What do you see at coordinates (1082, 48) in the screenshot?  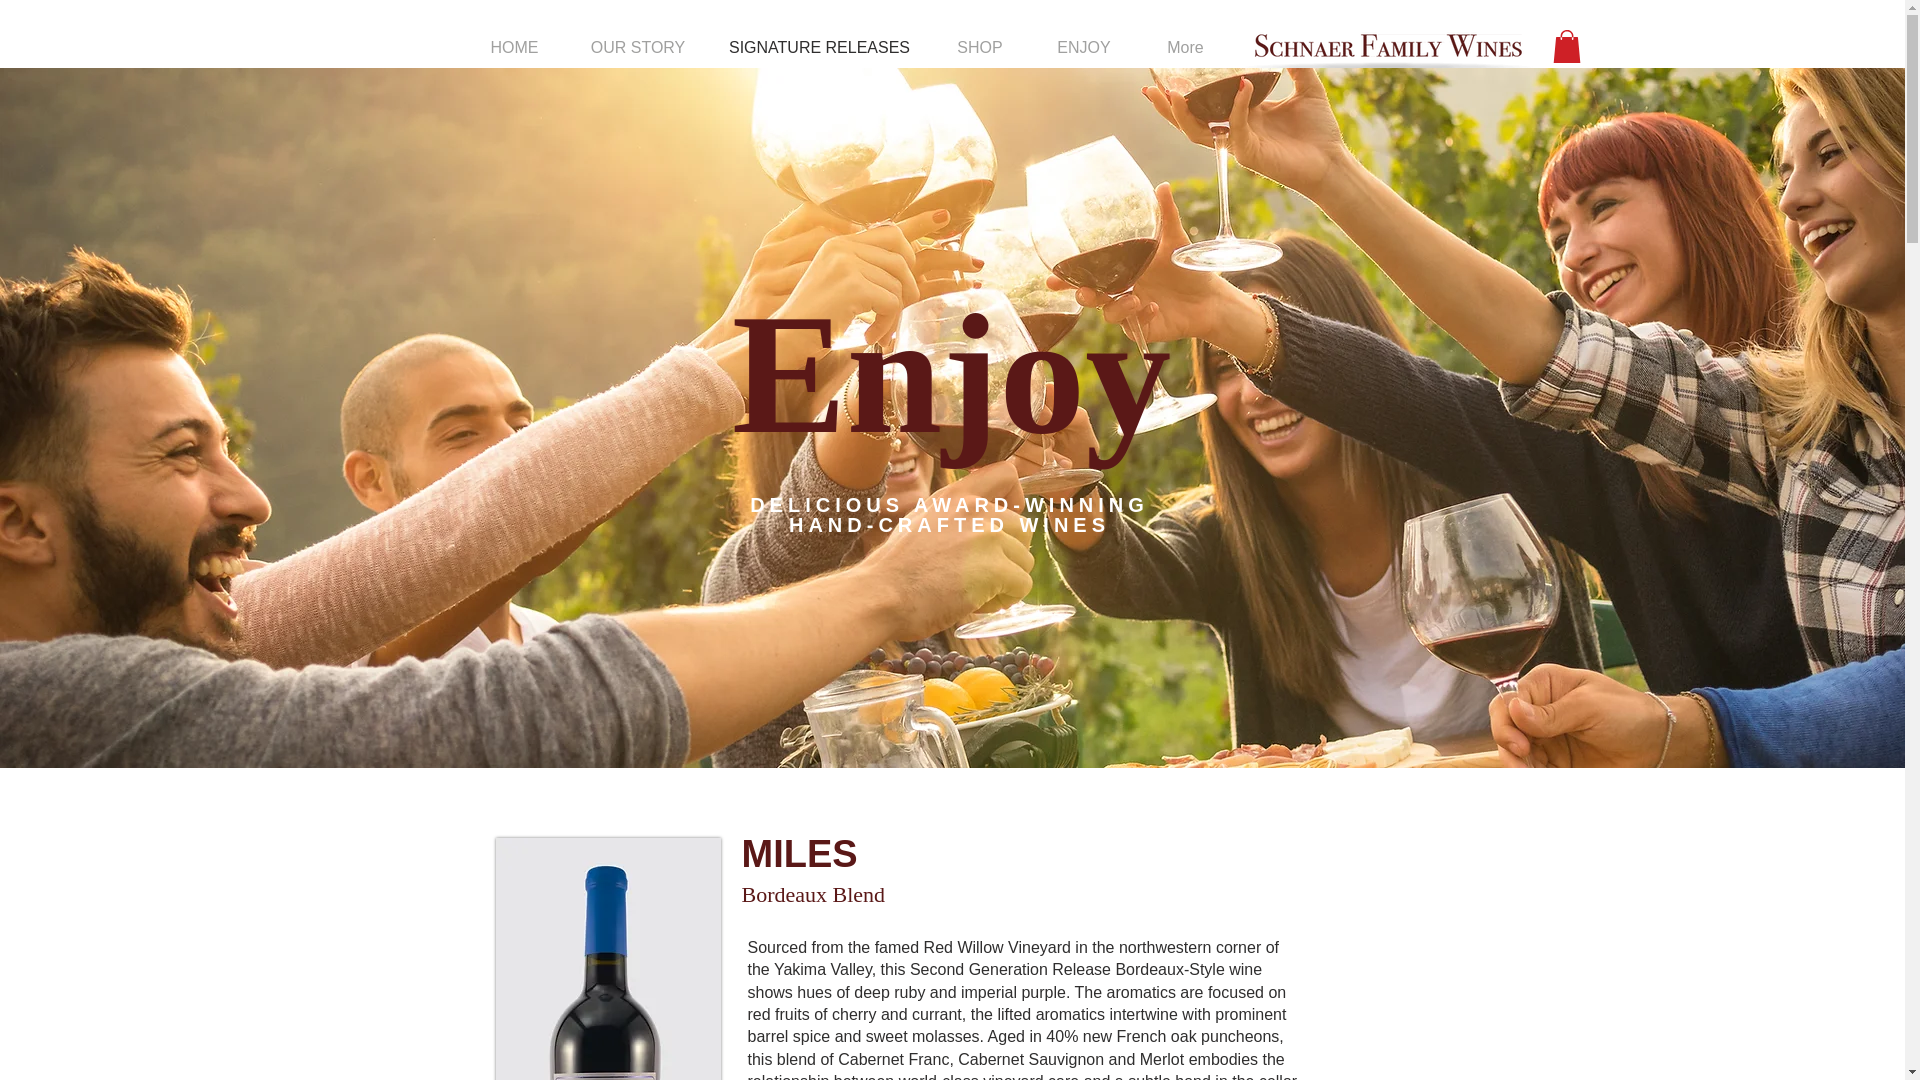 I see `ENJOY` at bounding box center [1082, 48].